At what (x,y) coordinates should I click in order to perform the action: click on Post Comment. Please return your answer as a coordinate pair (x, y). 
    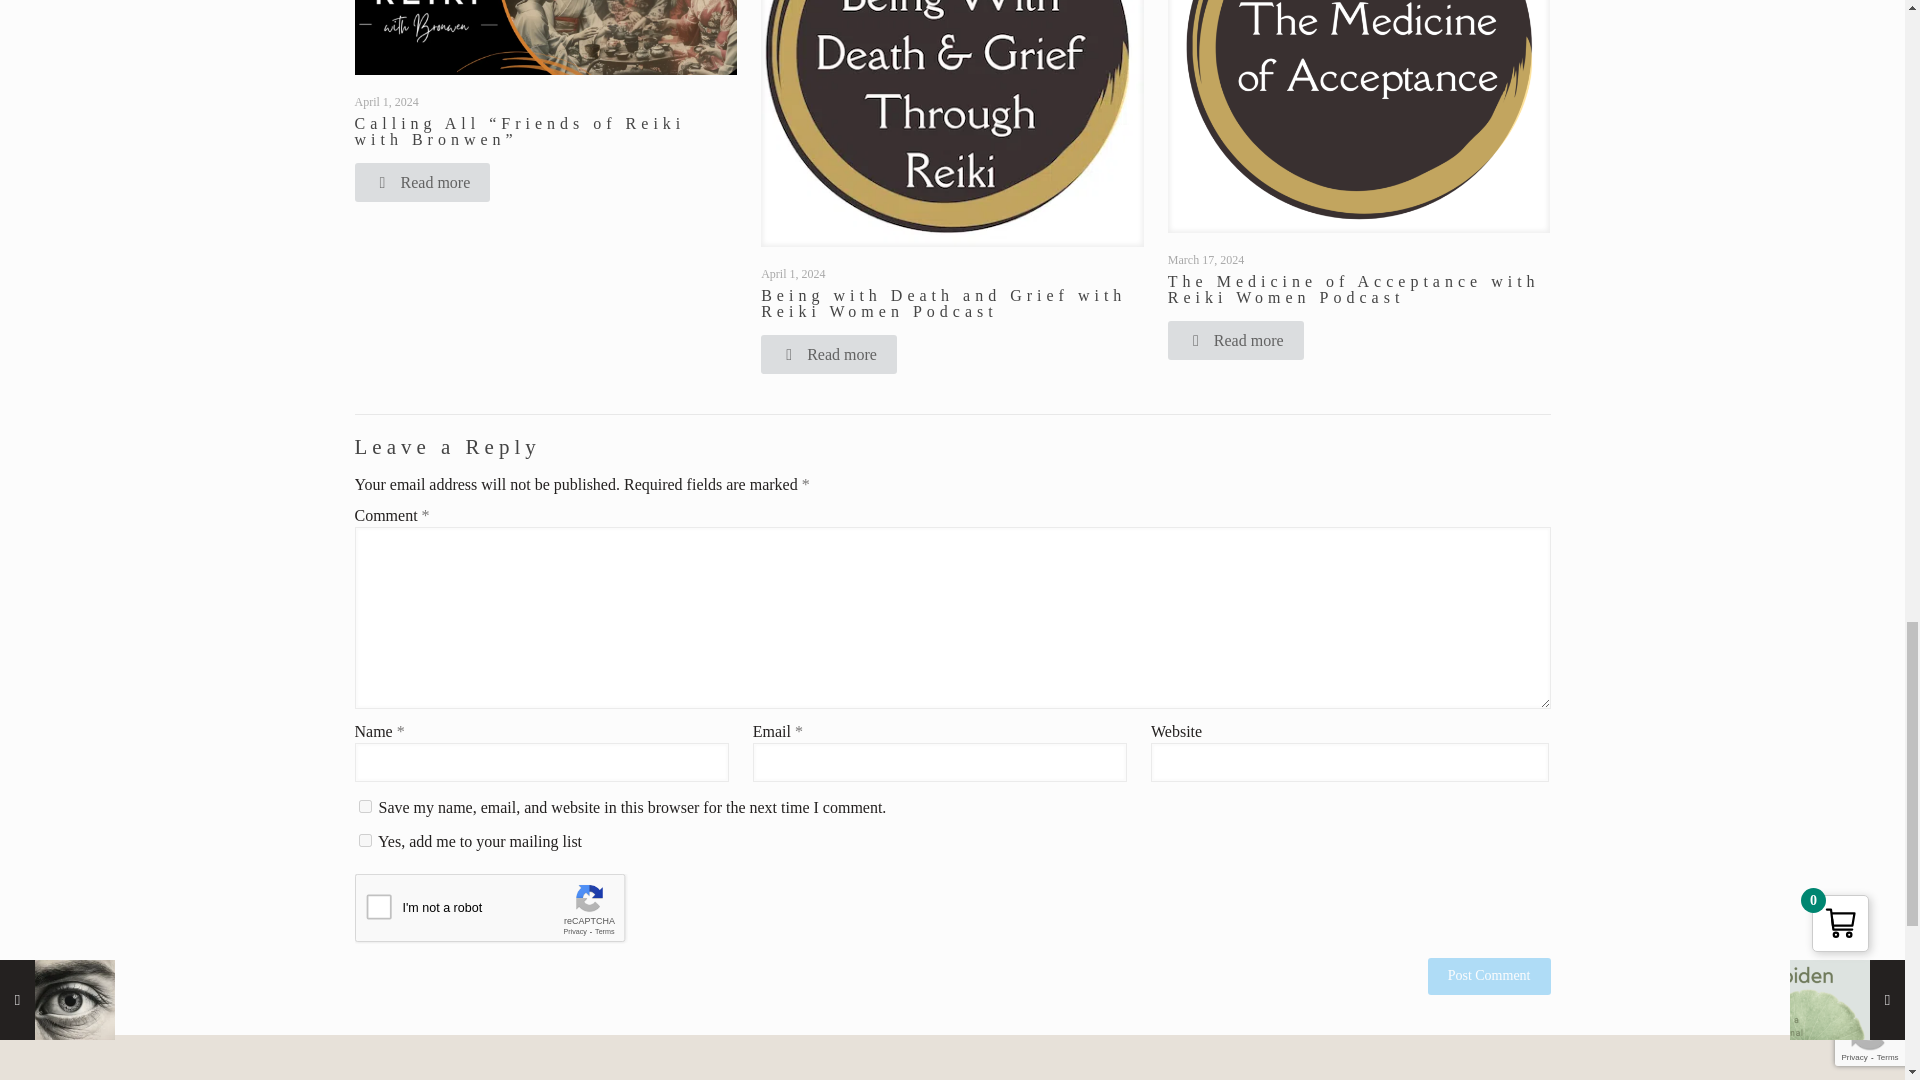
    Looking at the image, I should click on (1490, 976).